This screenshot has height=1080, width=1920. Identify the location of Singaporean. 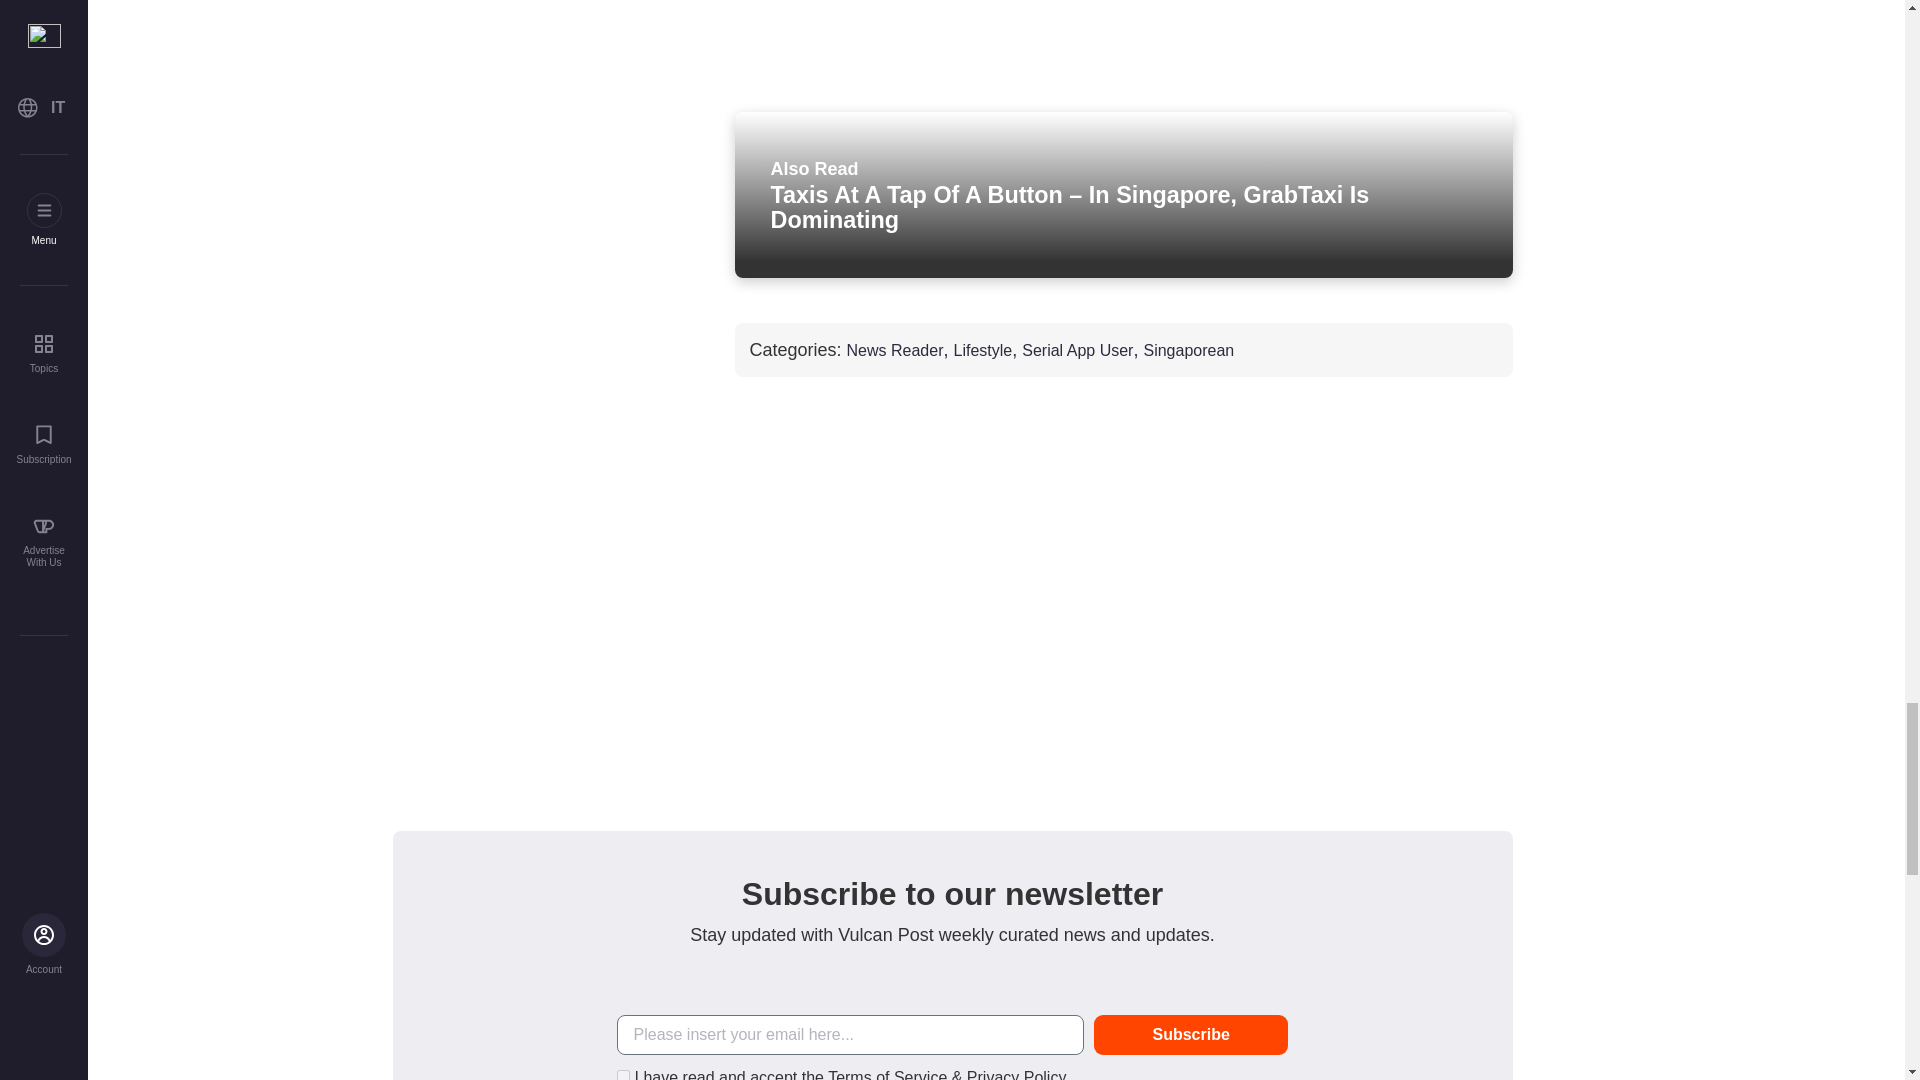
(1188, 350).